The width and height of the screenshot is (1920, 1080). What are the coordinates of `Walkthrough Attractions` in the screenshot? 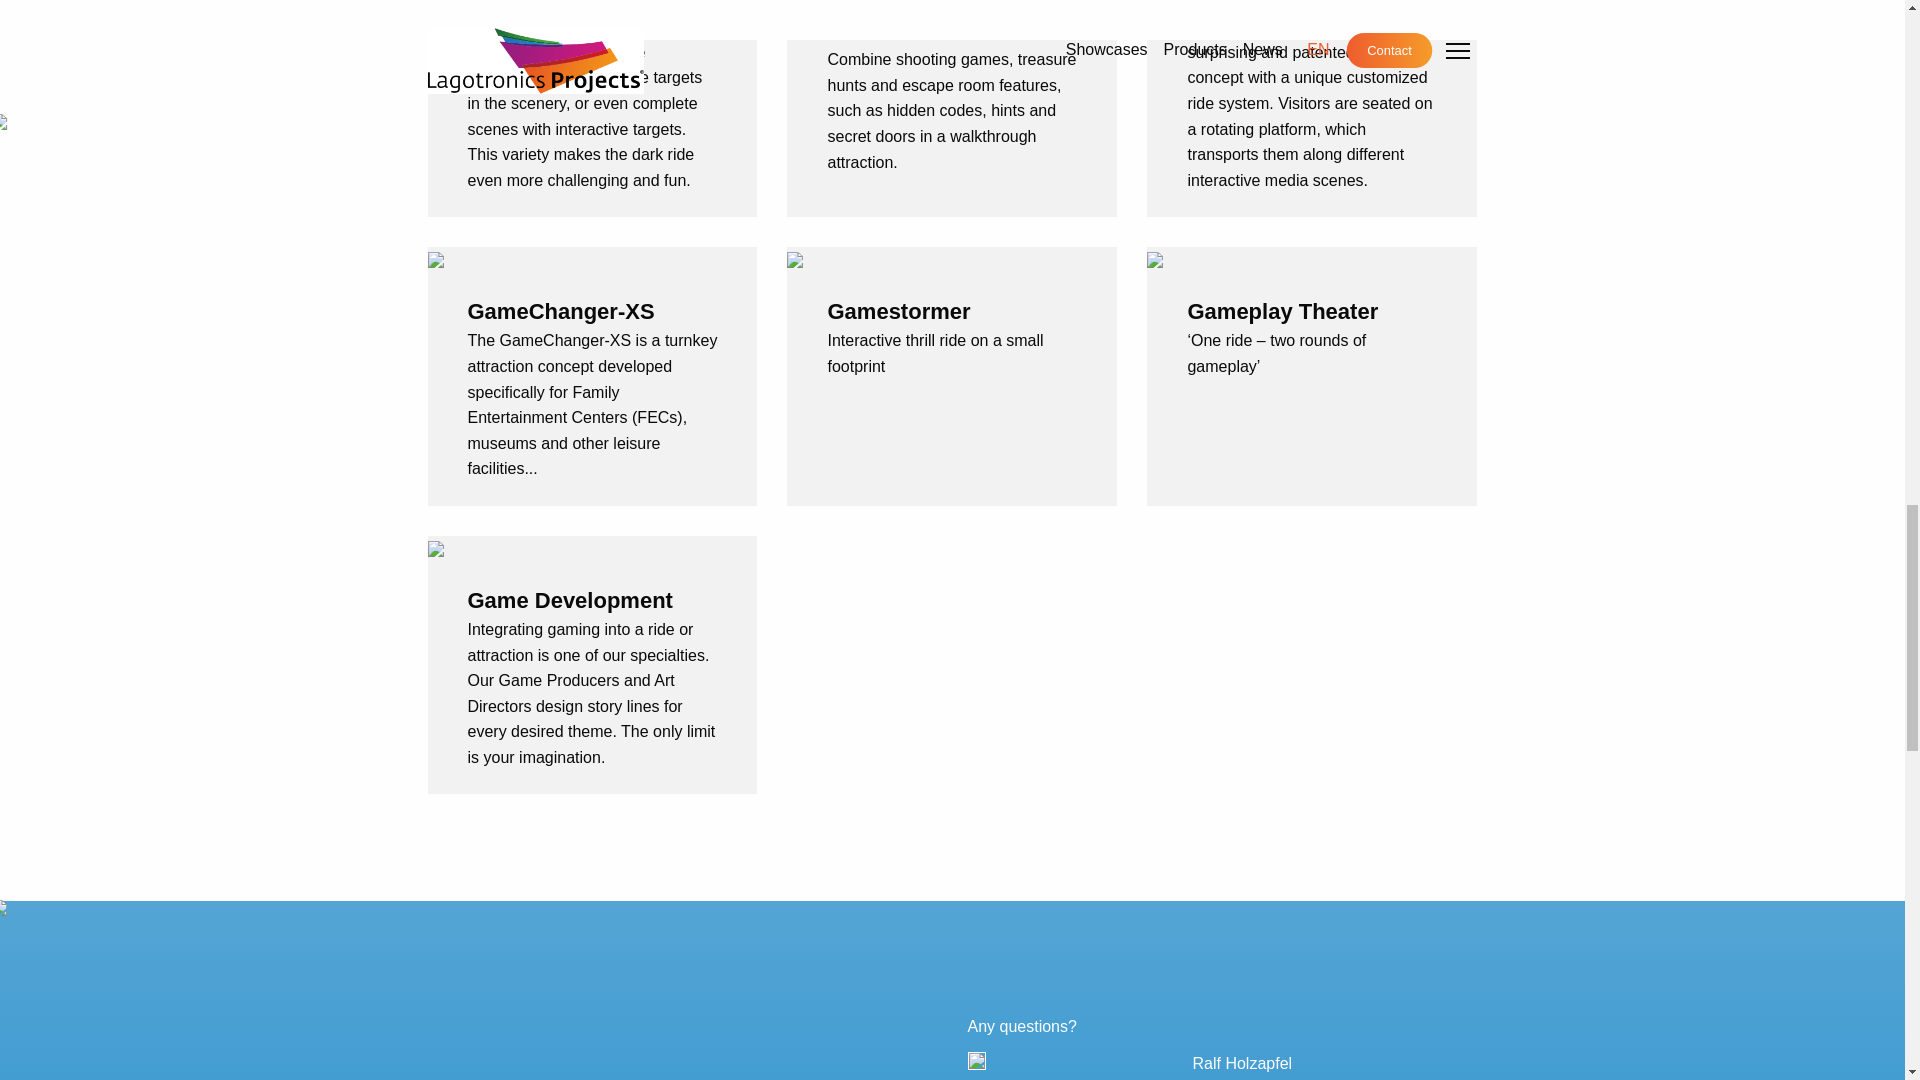 It's located at (894, 22).